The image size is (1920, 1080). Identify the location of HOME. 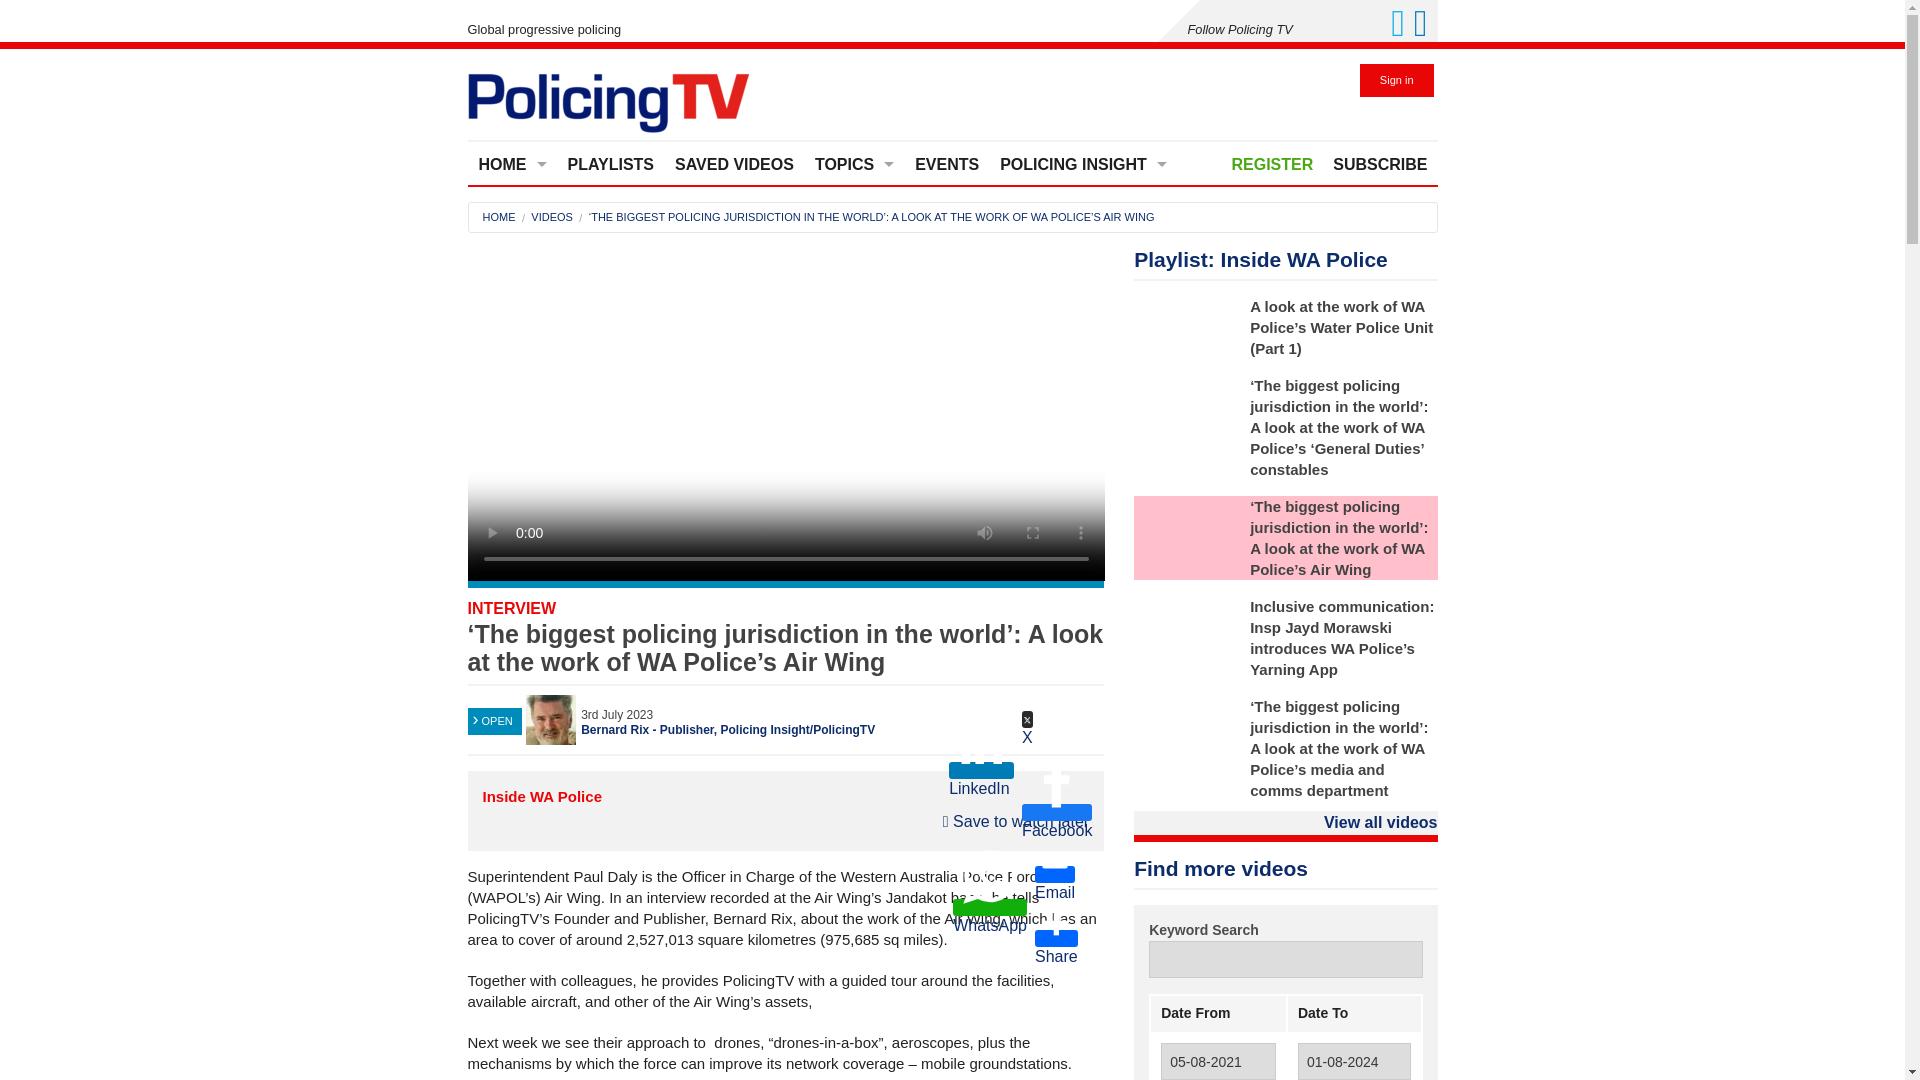
(498, 216).